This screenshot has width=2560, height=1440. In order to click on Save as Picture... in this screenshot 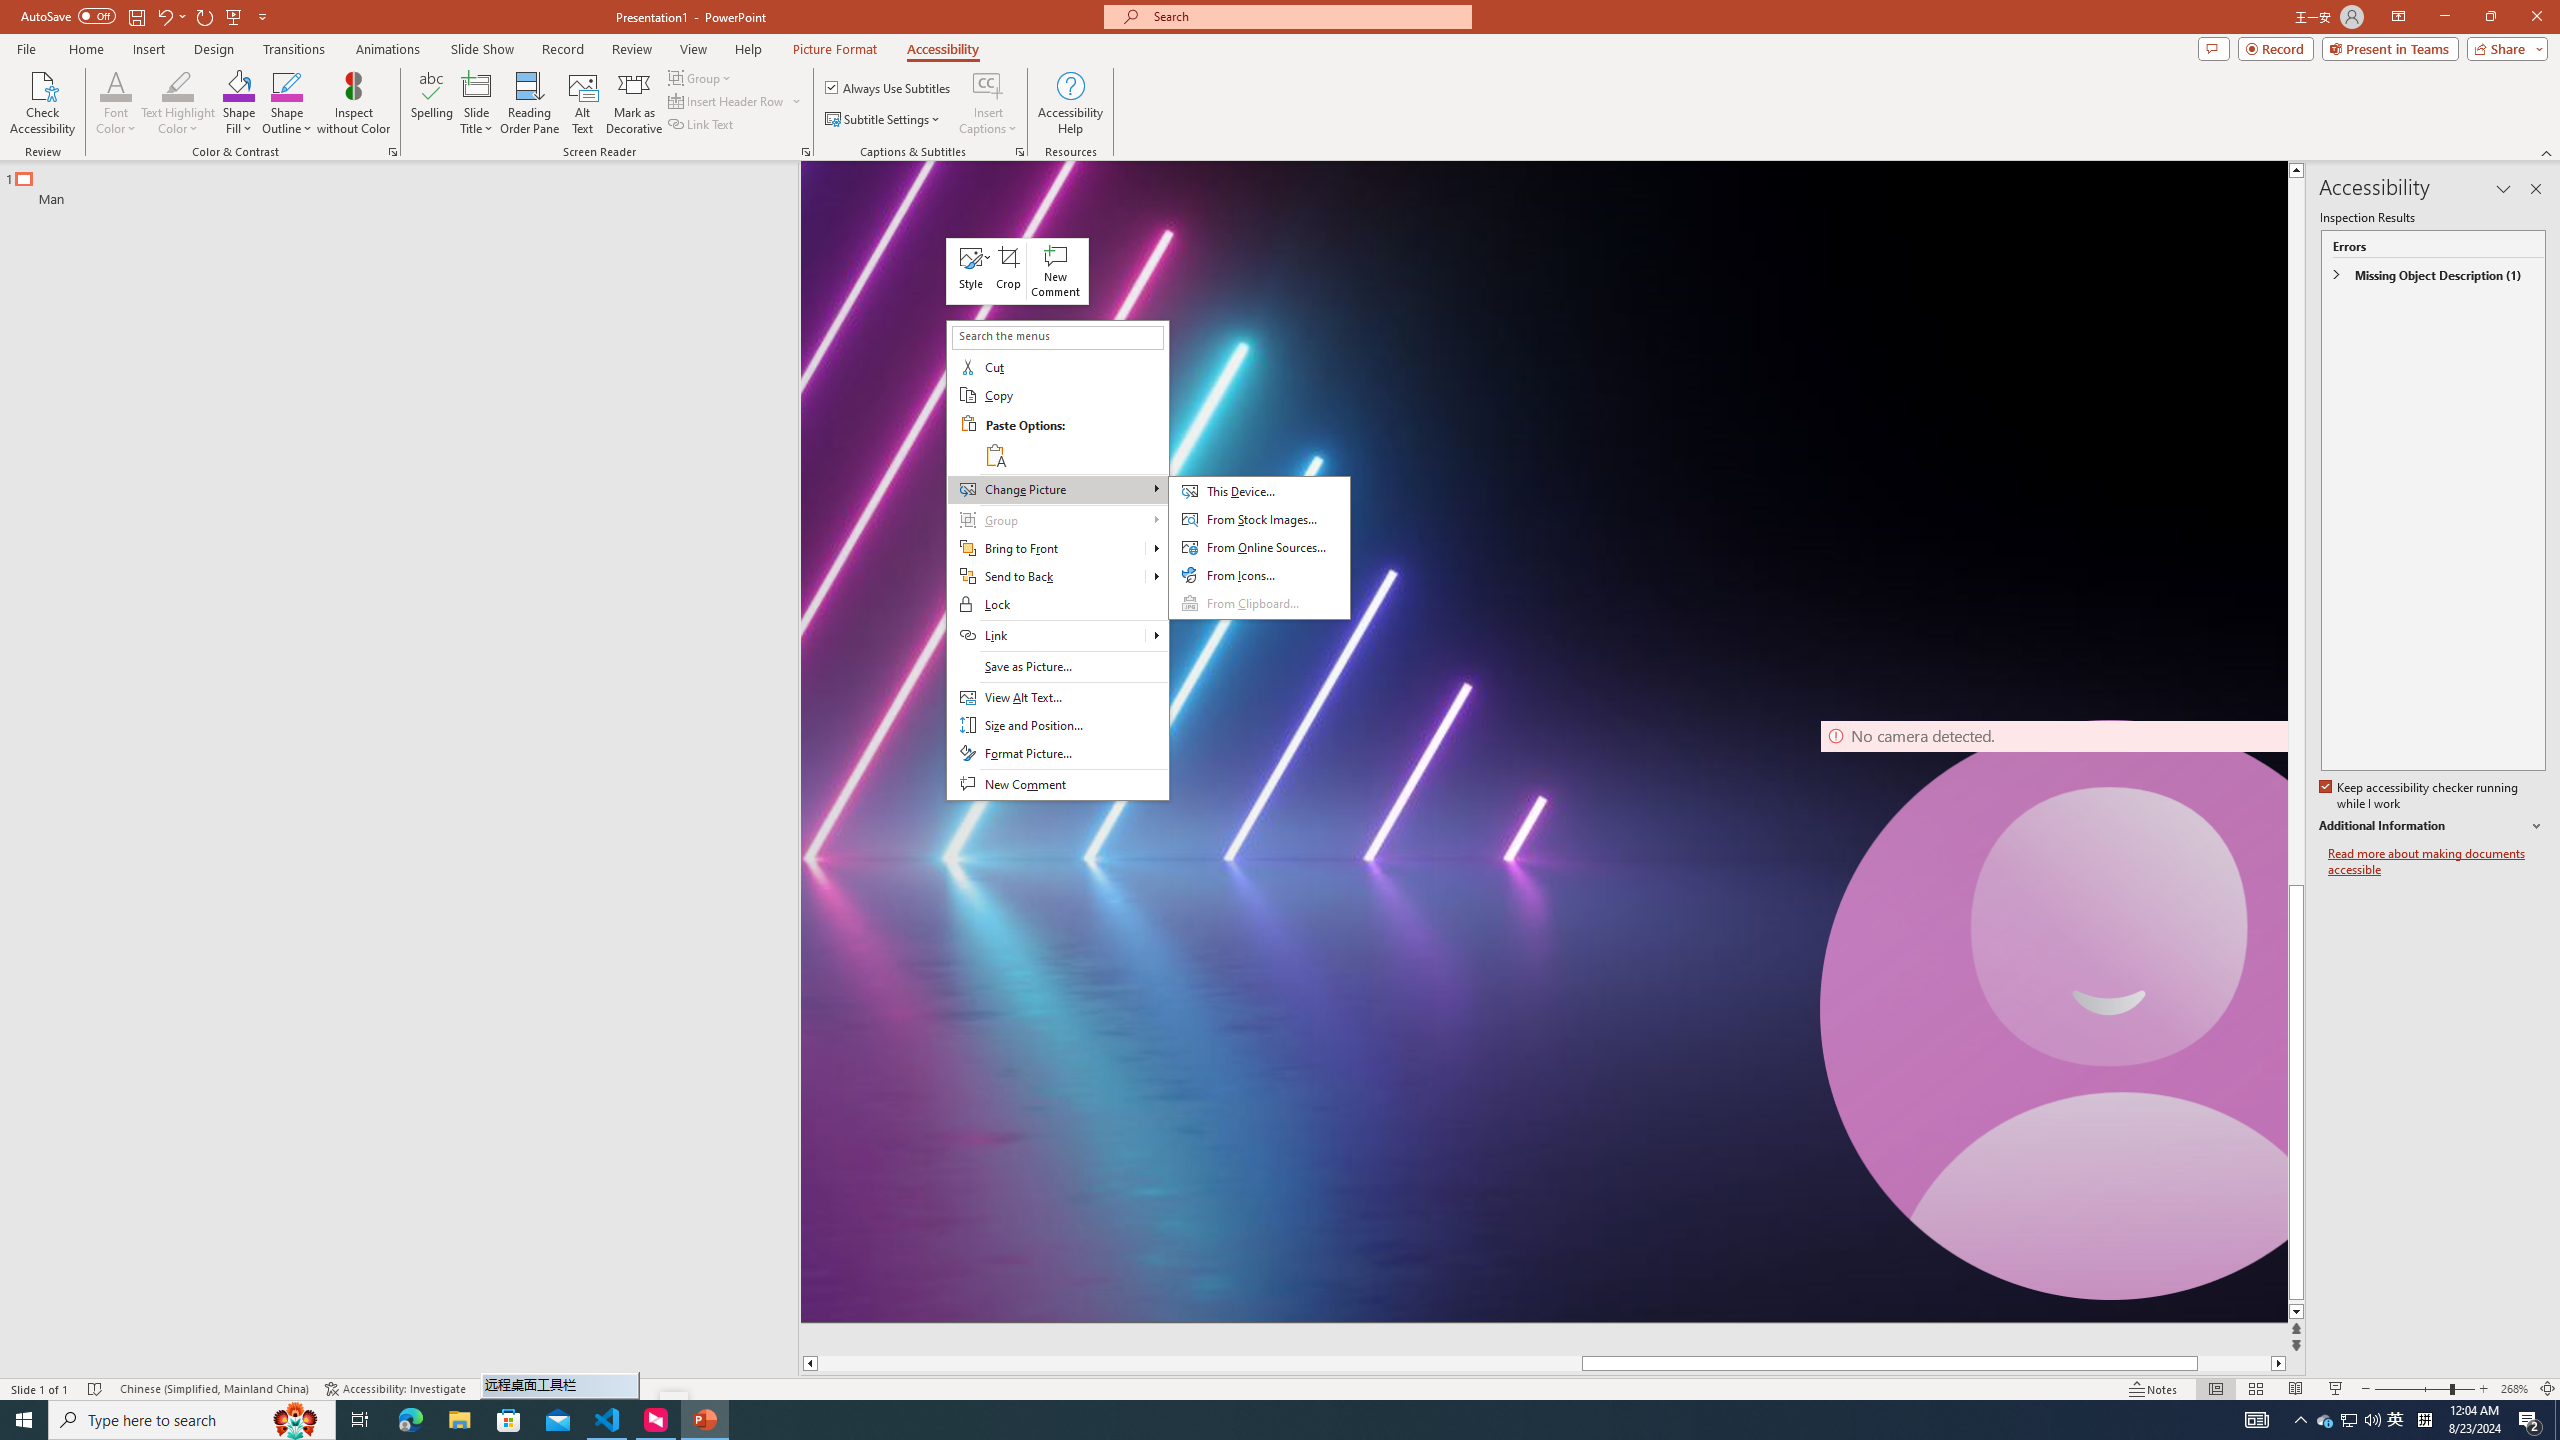, I will do `click(1057, 666)`.